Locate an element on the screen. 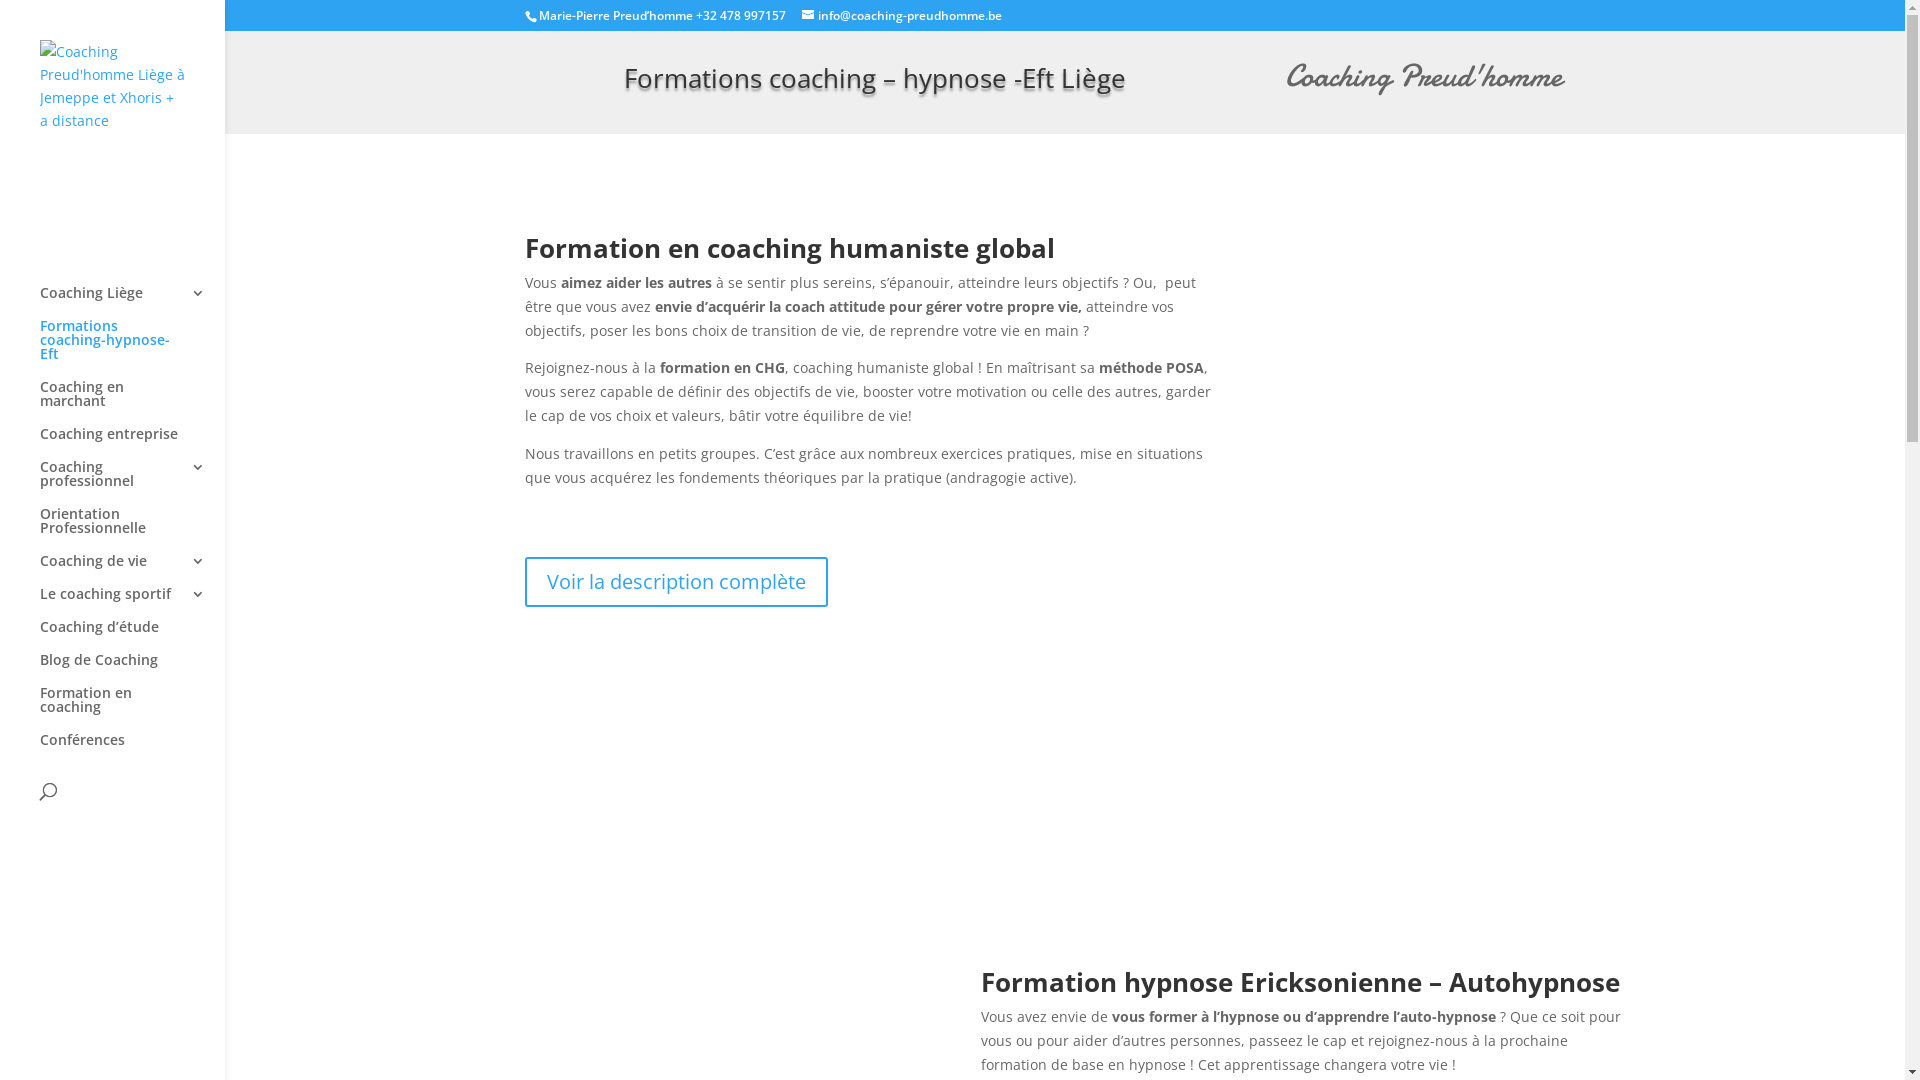  Le coaching sportif is located at coordinates (132, 602).